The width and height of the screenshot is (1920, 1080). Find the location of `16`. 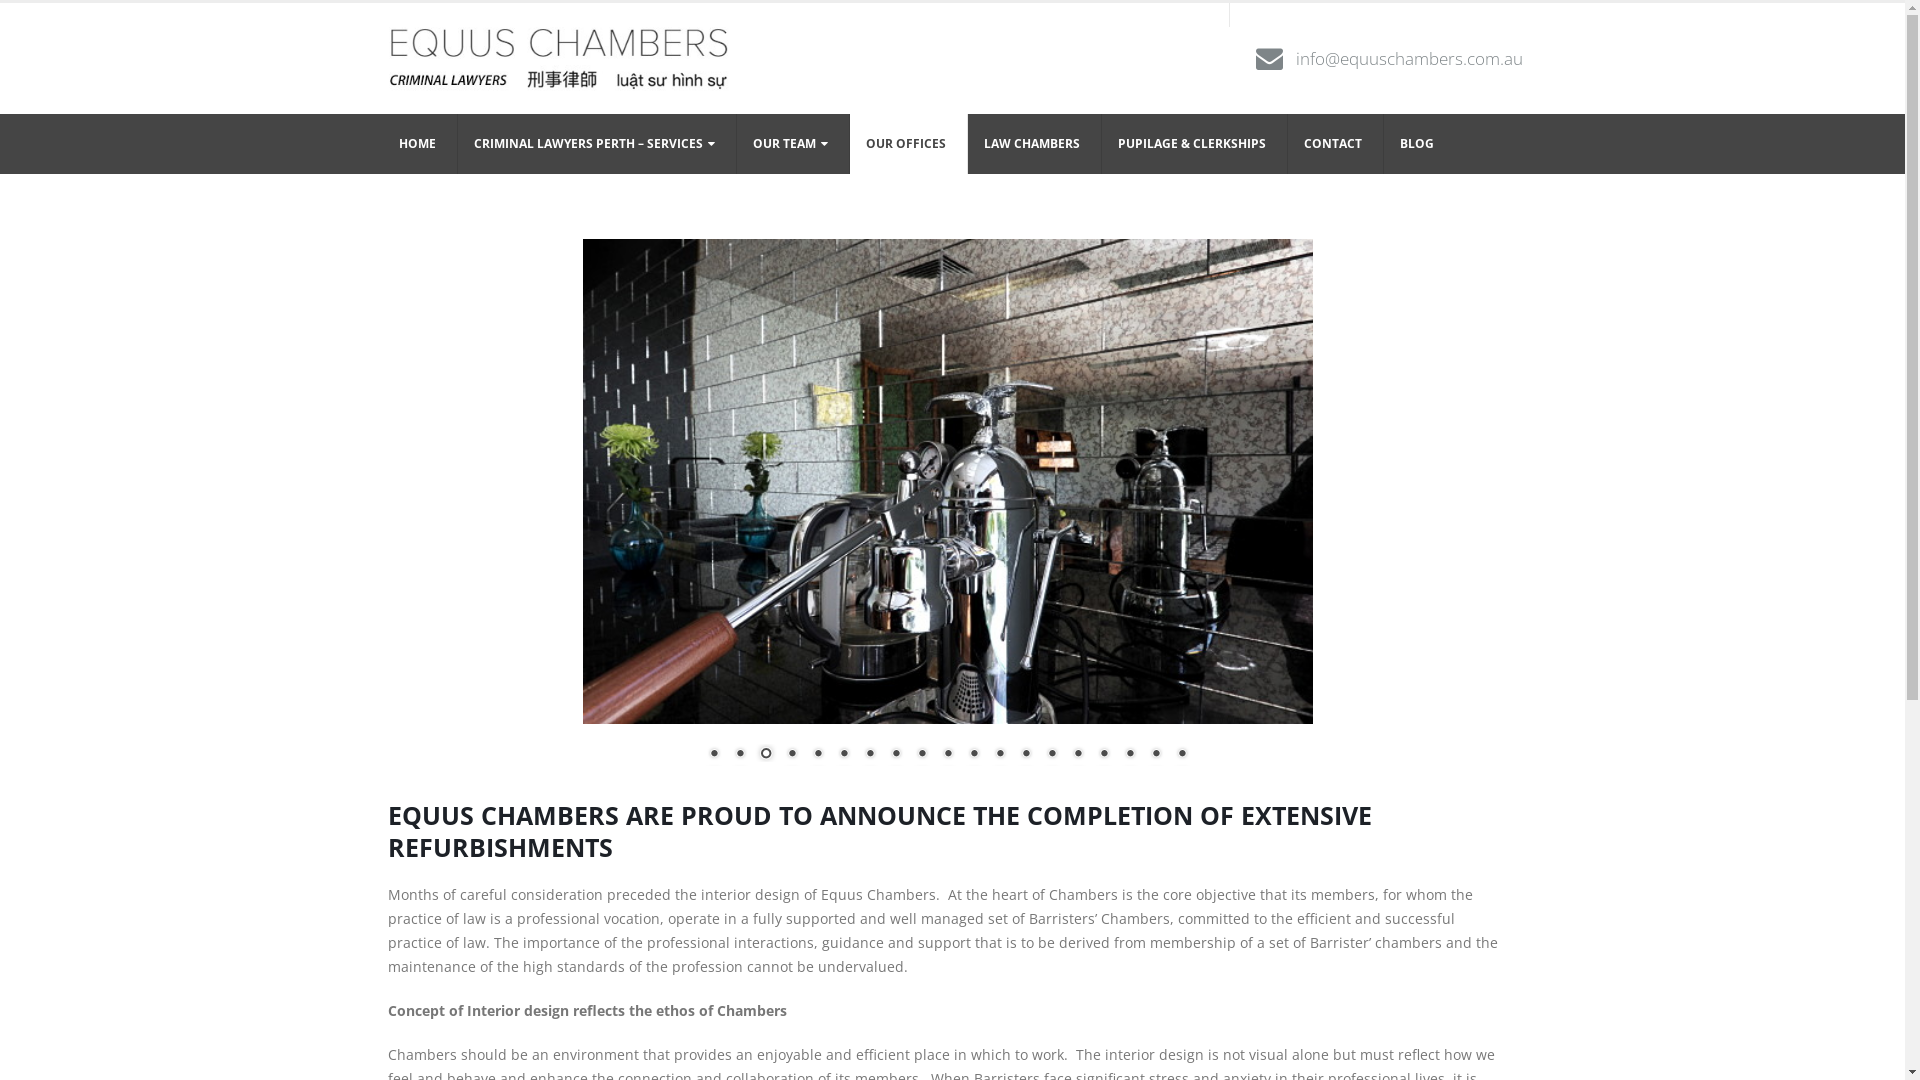

16 is located at coordinates (1103, 755).